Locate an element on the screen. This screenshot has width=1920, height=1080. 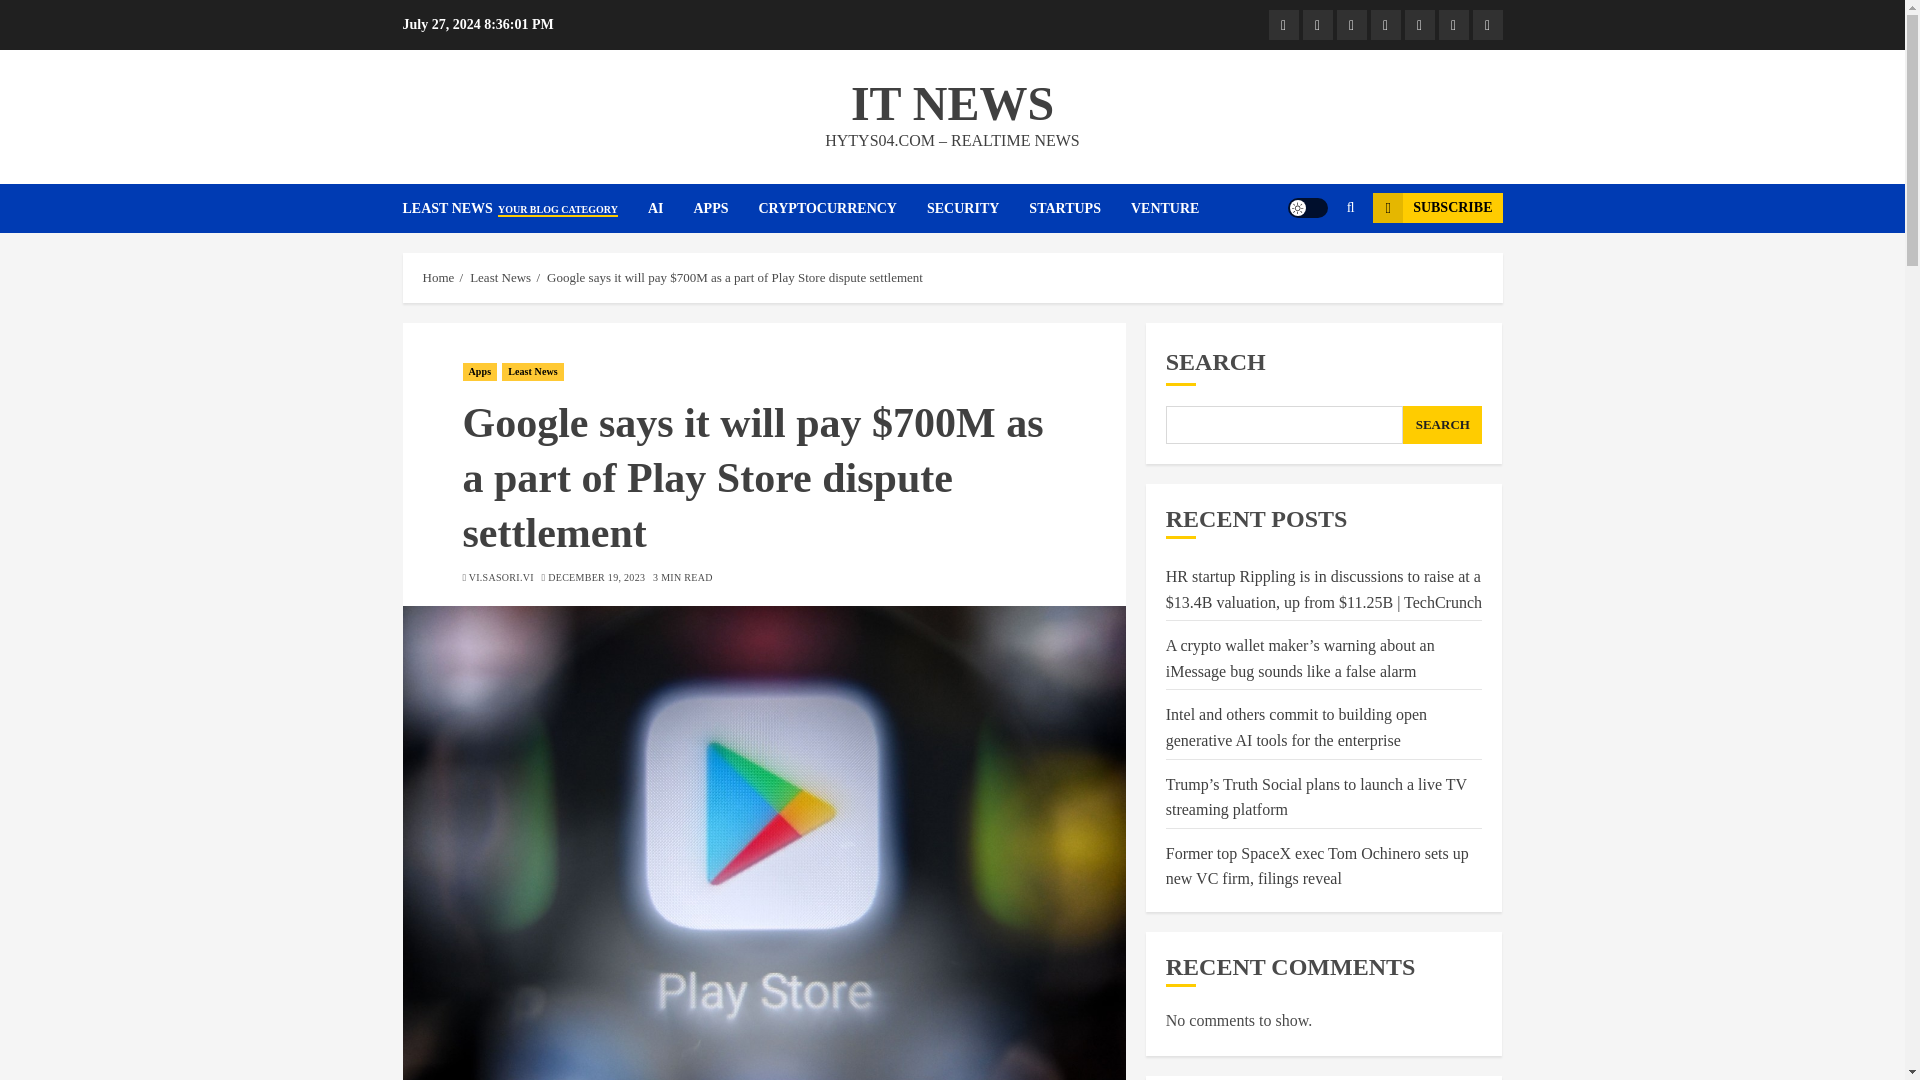
Least News is located at coordinates (1282, 24).